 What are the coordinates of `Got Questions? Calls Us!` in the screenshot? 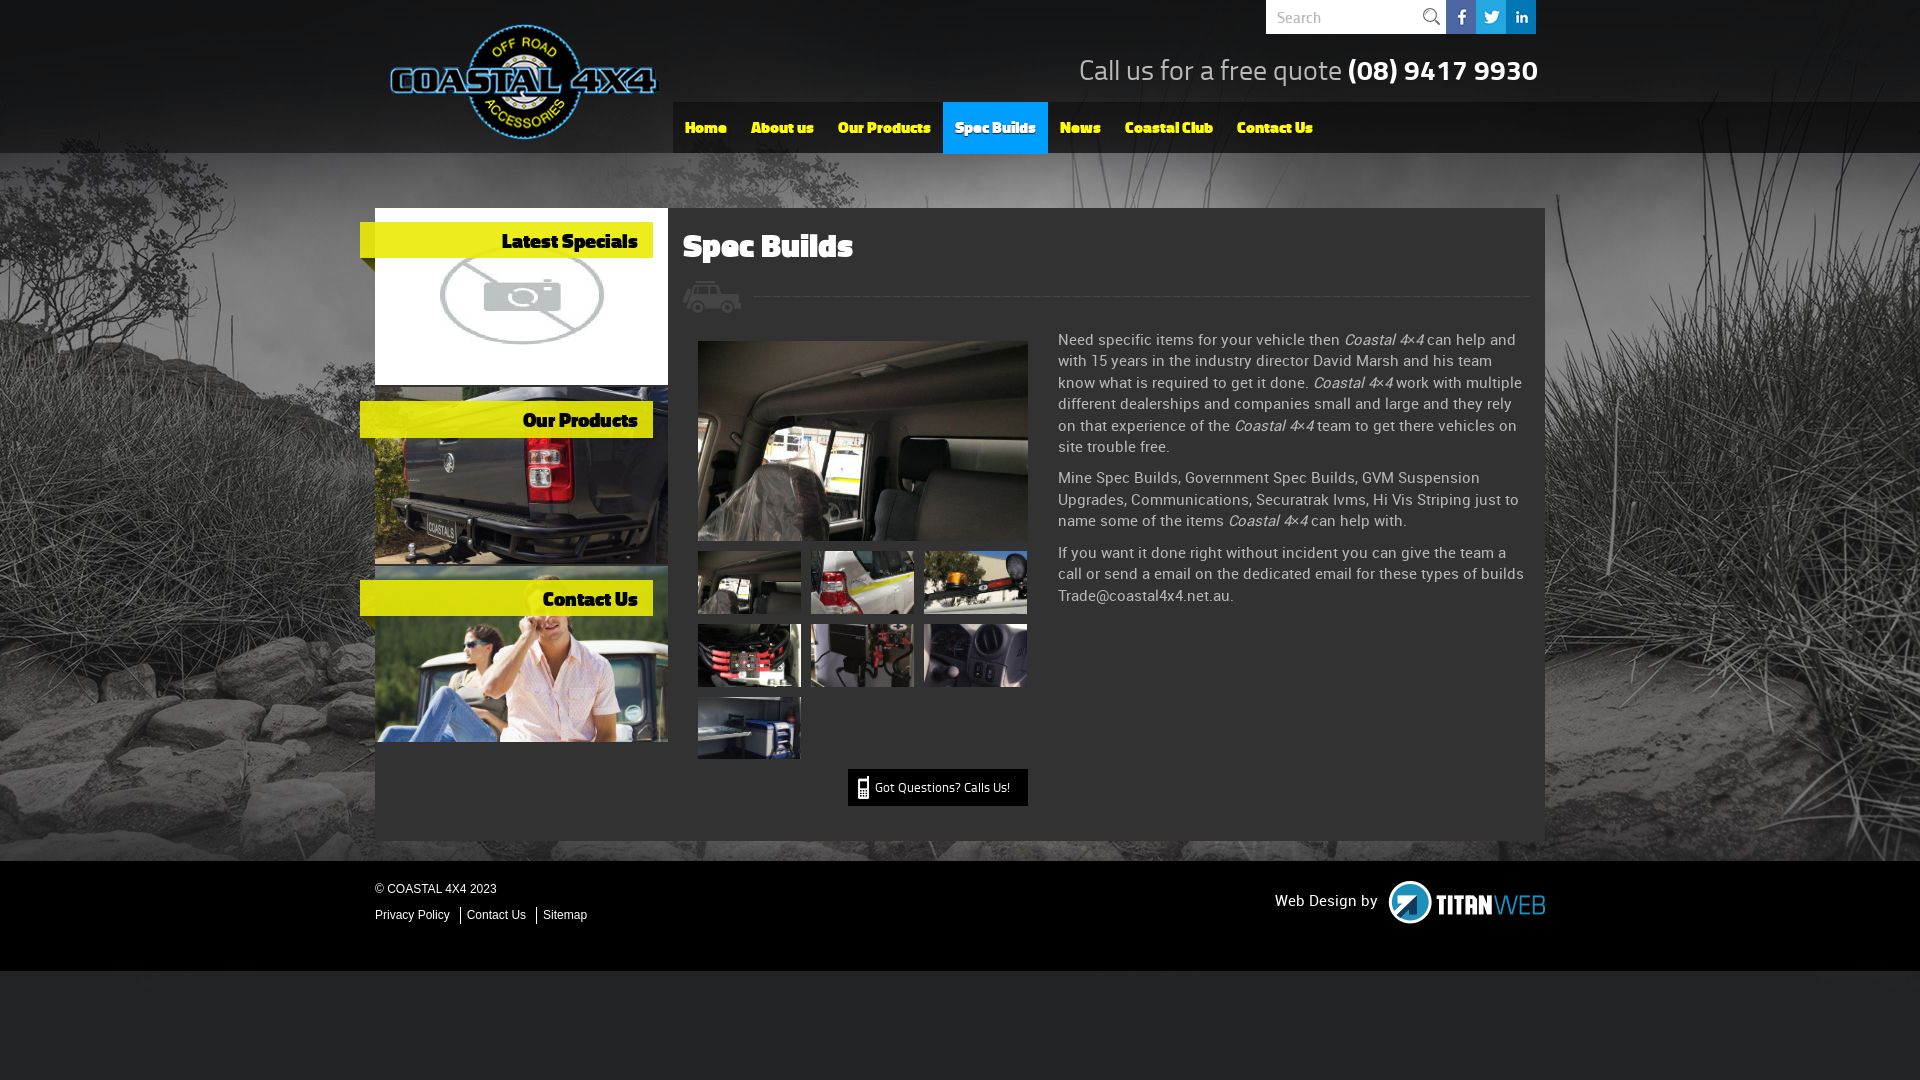 It's located at (938, 788).